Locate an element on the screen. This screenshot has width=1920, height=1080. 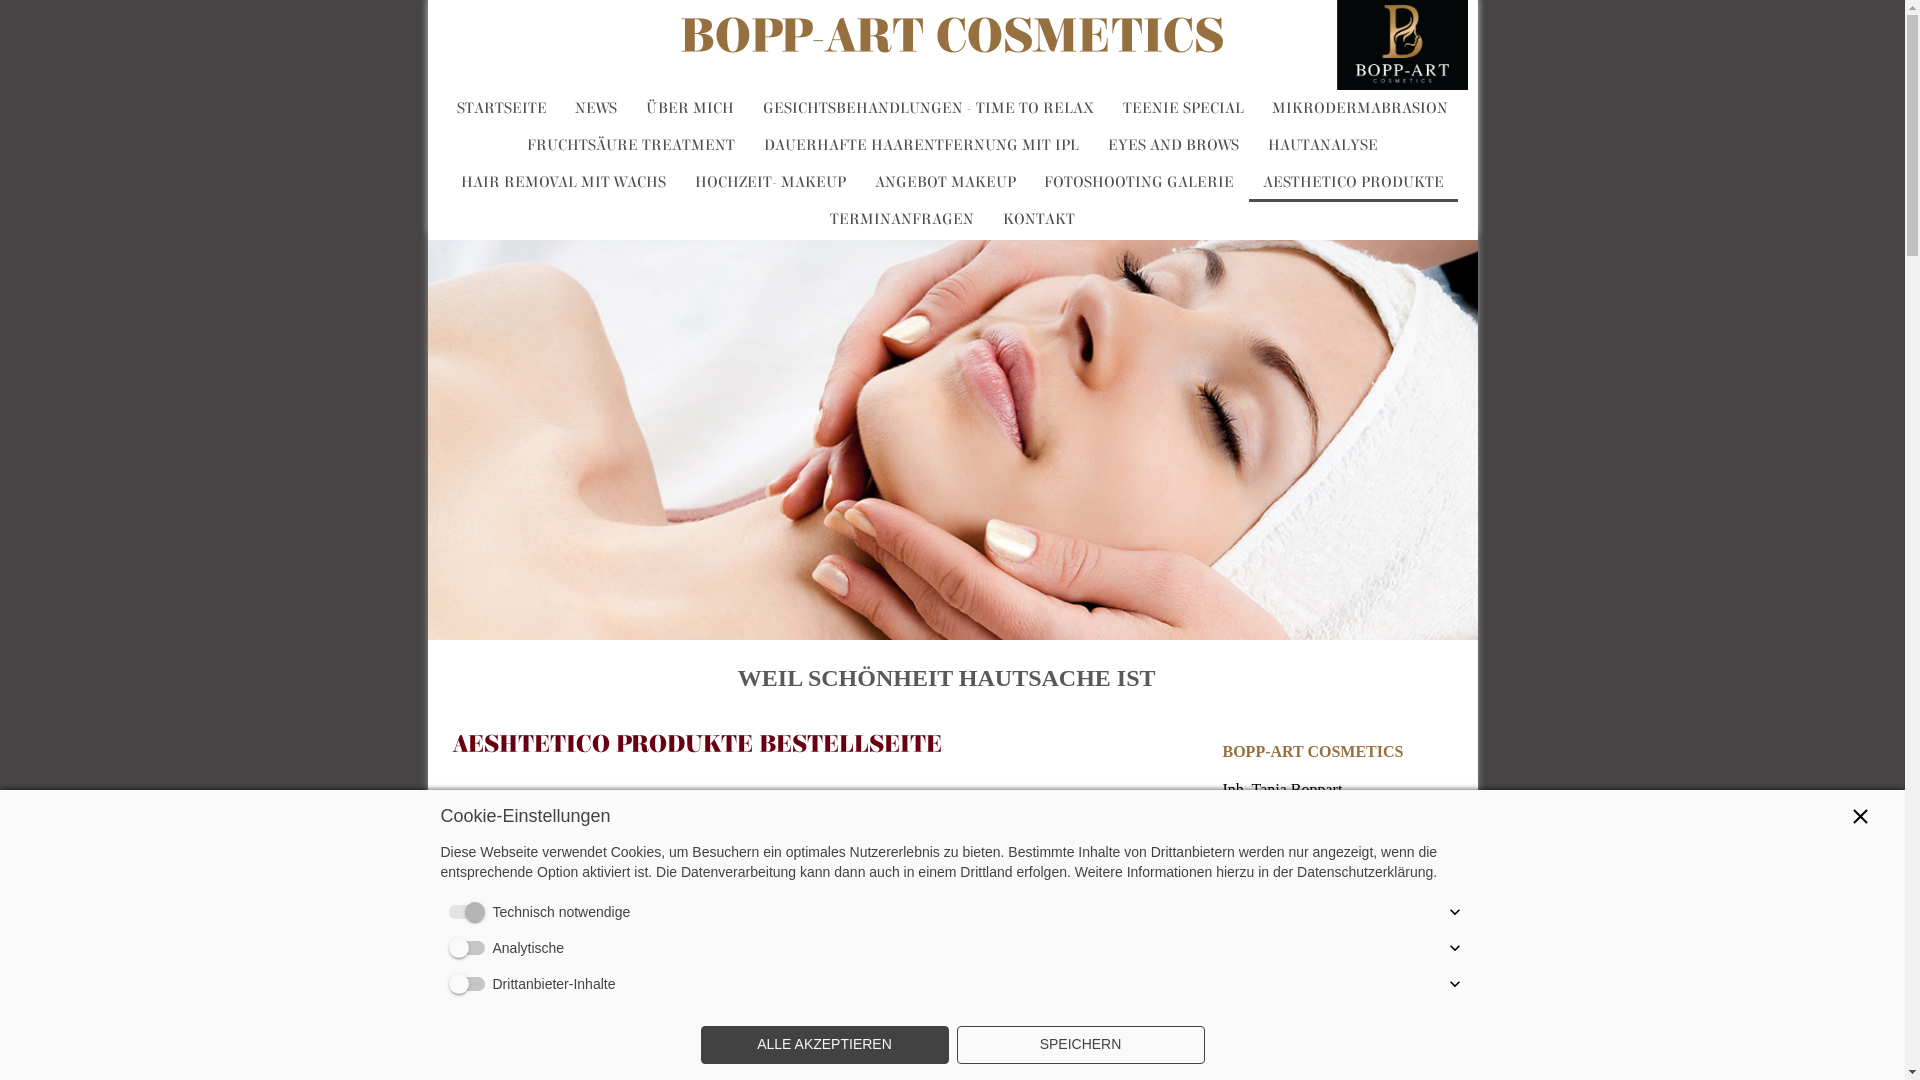
HOCHZEIT- MAKEUP is located at coordinates (770, 182).